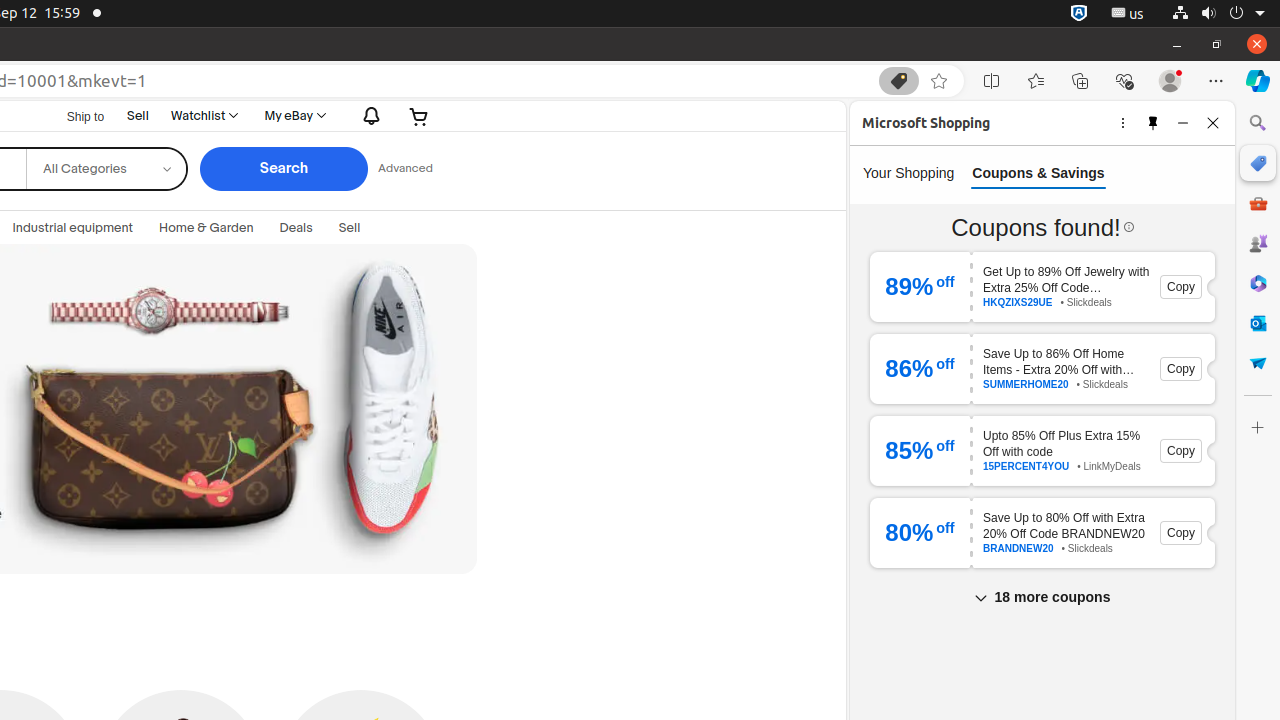  I want to click on Split screen, so click(992, 81).